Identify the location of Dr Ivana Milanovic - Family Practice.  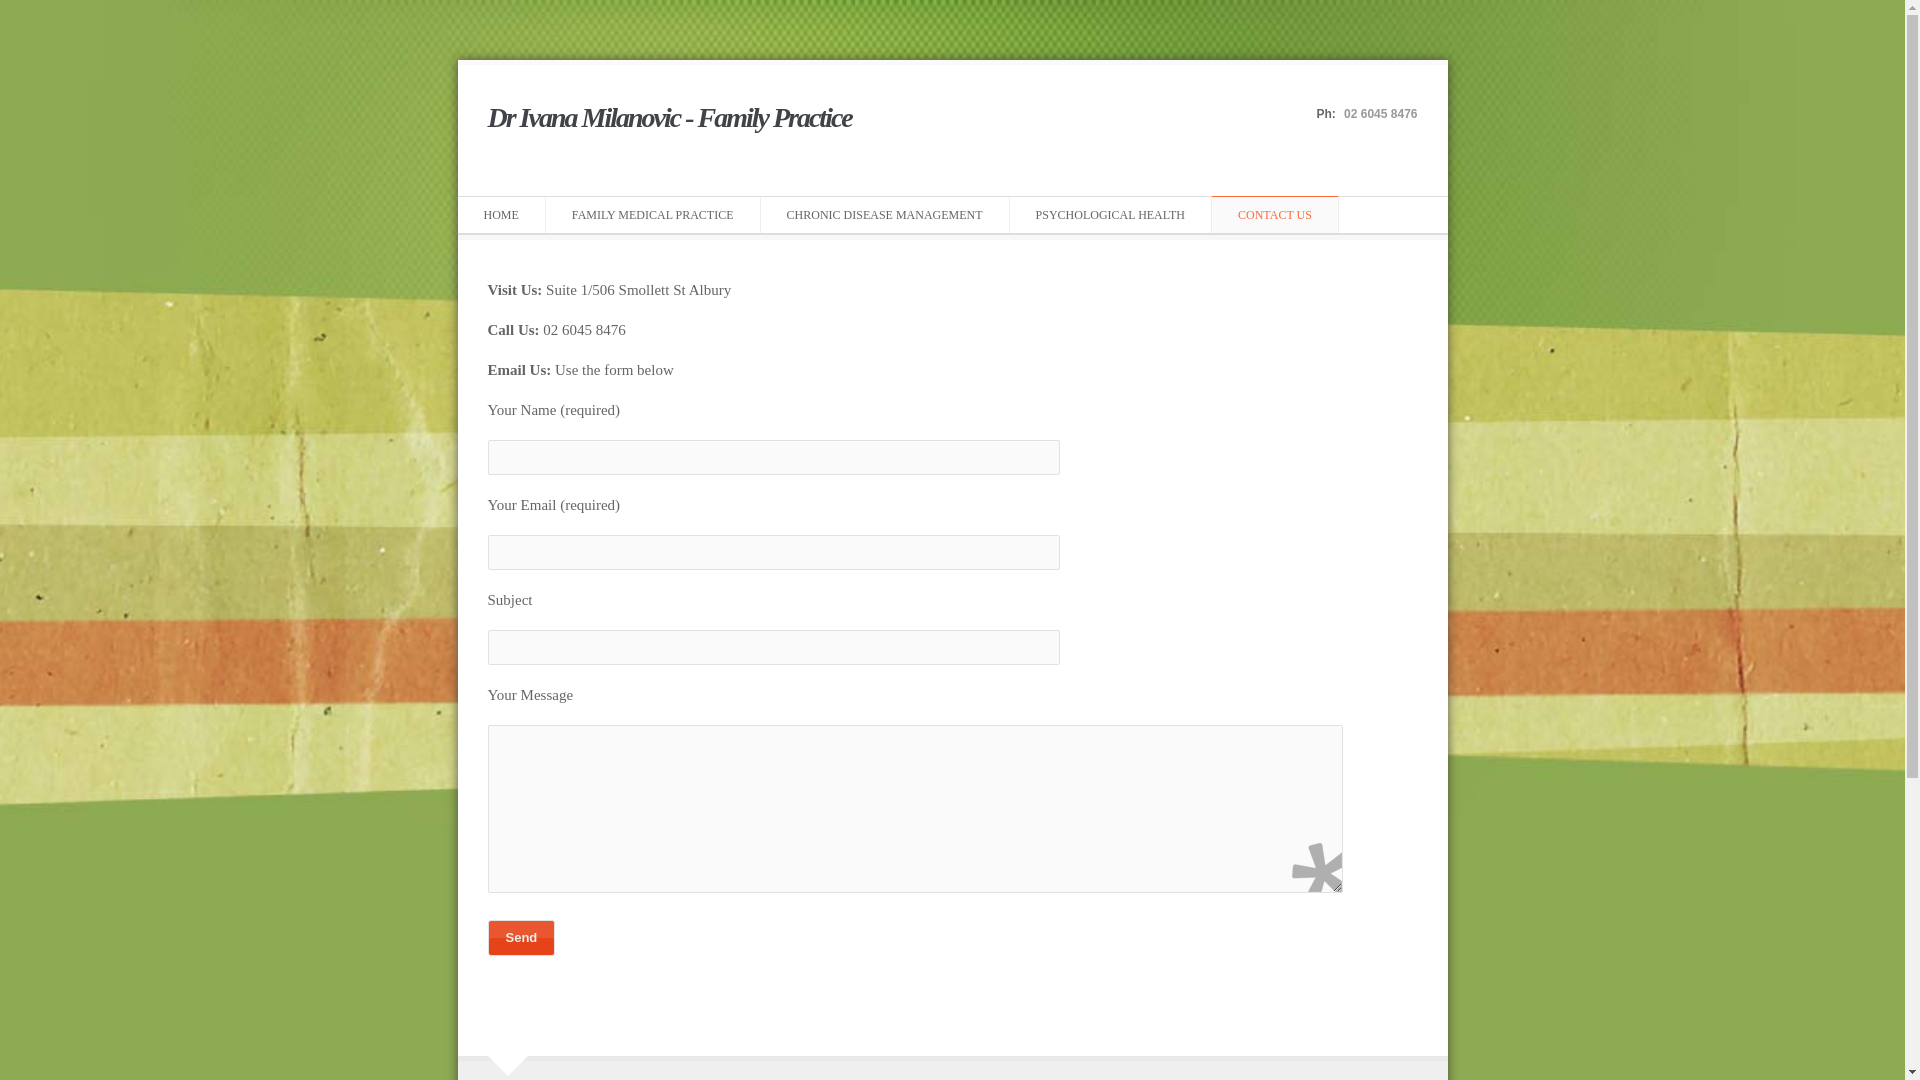
(670, 128).